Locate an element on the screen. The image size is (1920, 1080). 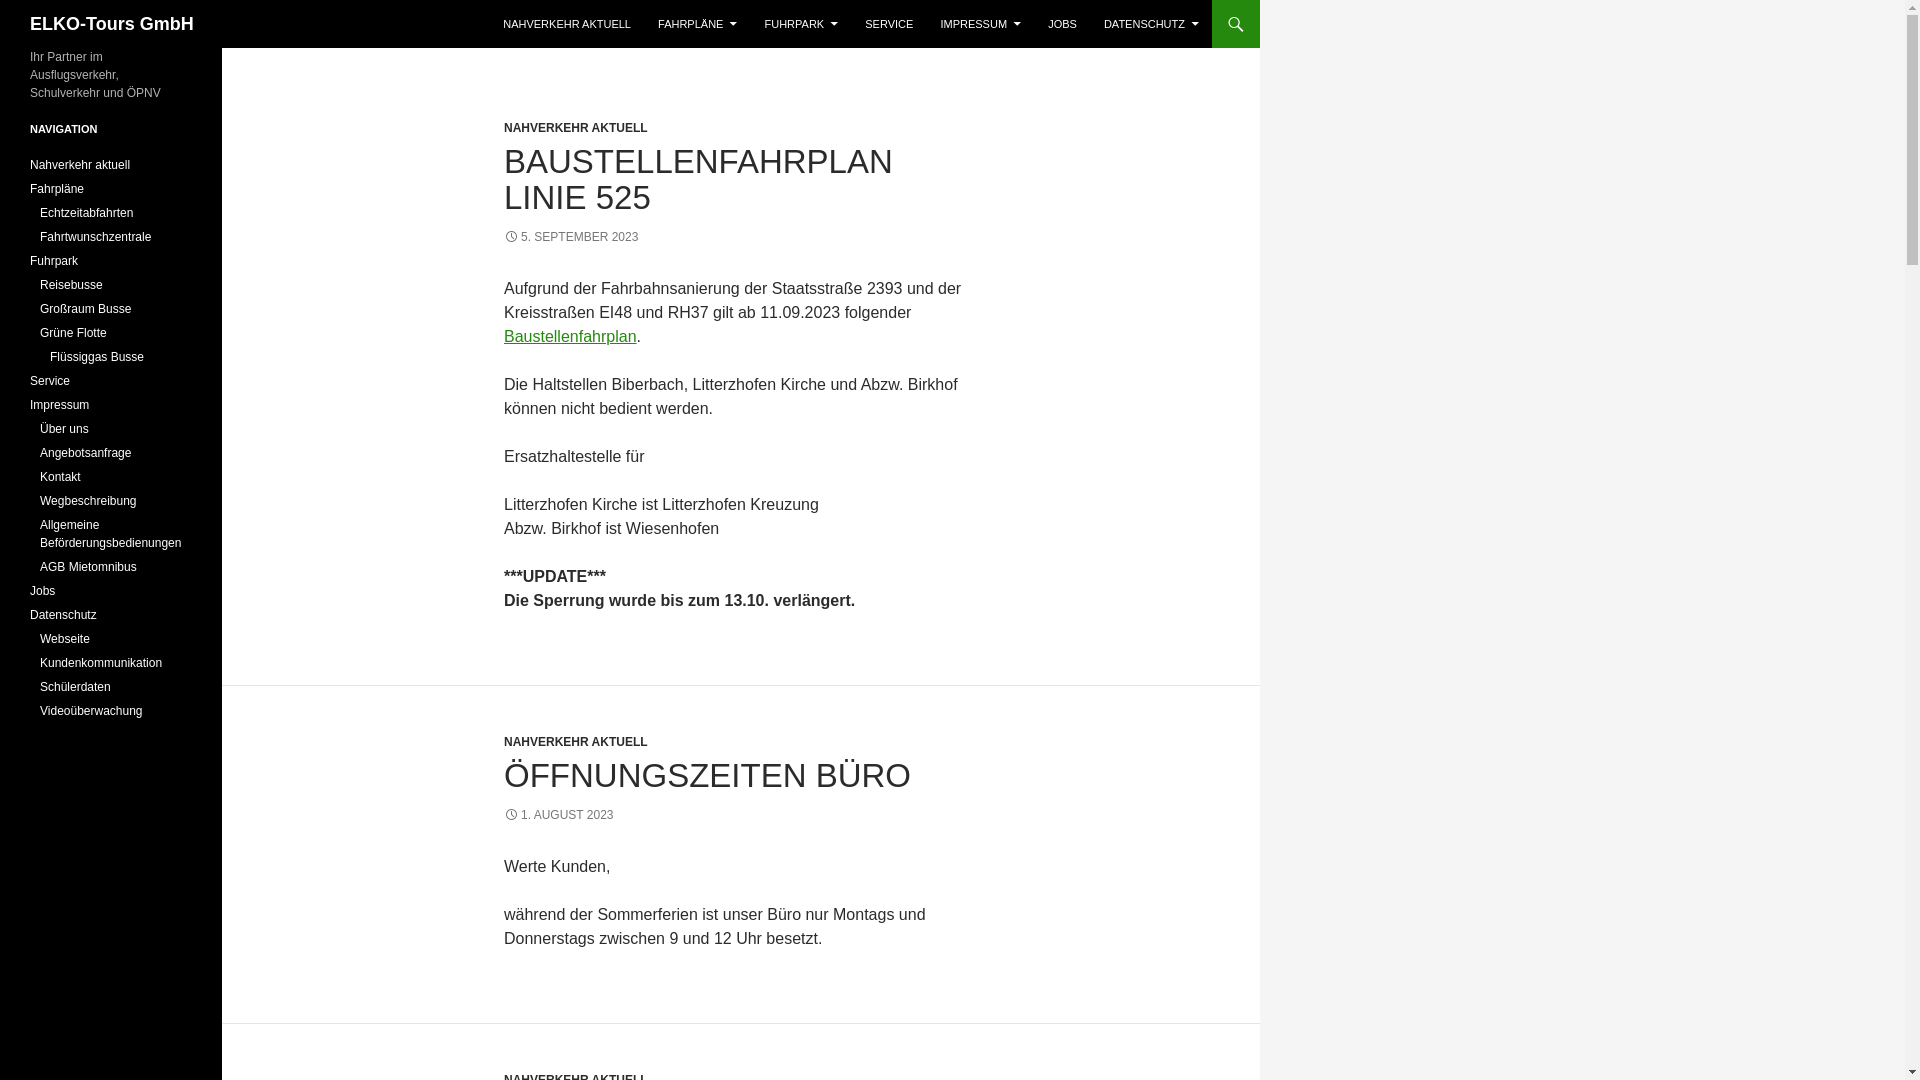
IMPRESSUM is located at coordinates (980, 24).